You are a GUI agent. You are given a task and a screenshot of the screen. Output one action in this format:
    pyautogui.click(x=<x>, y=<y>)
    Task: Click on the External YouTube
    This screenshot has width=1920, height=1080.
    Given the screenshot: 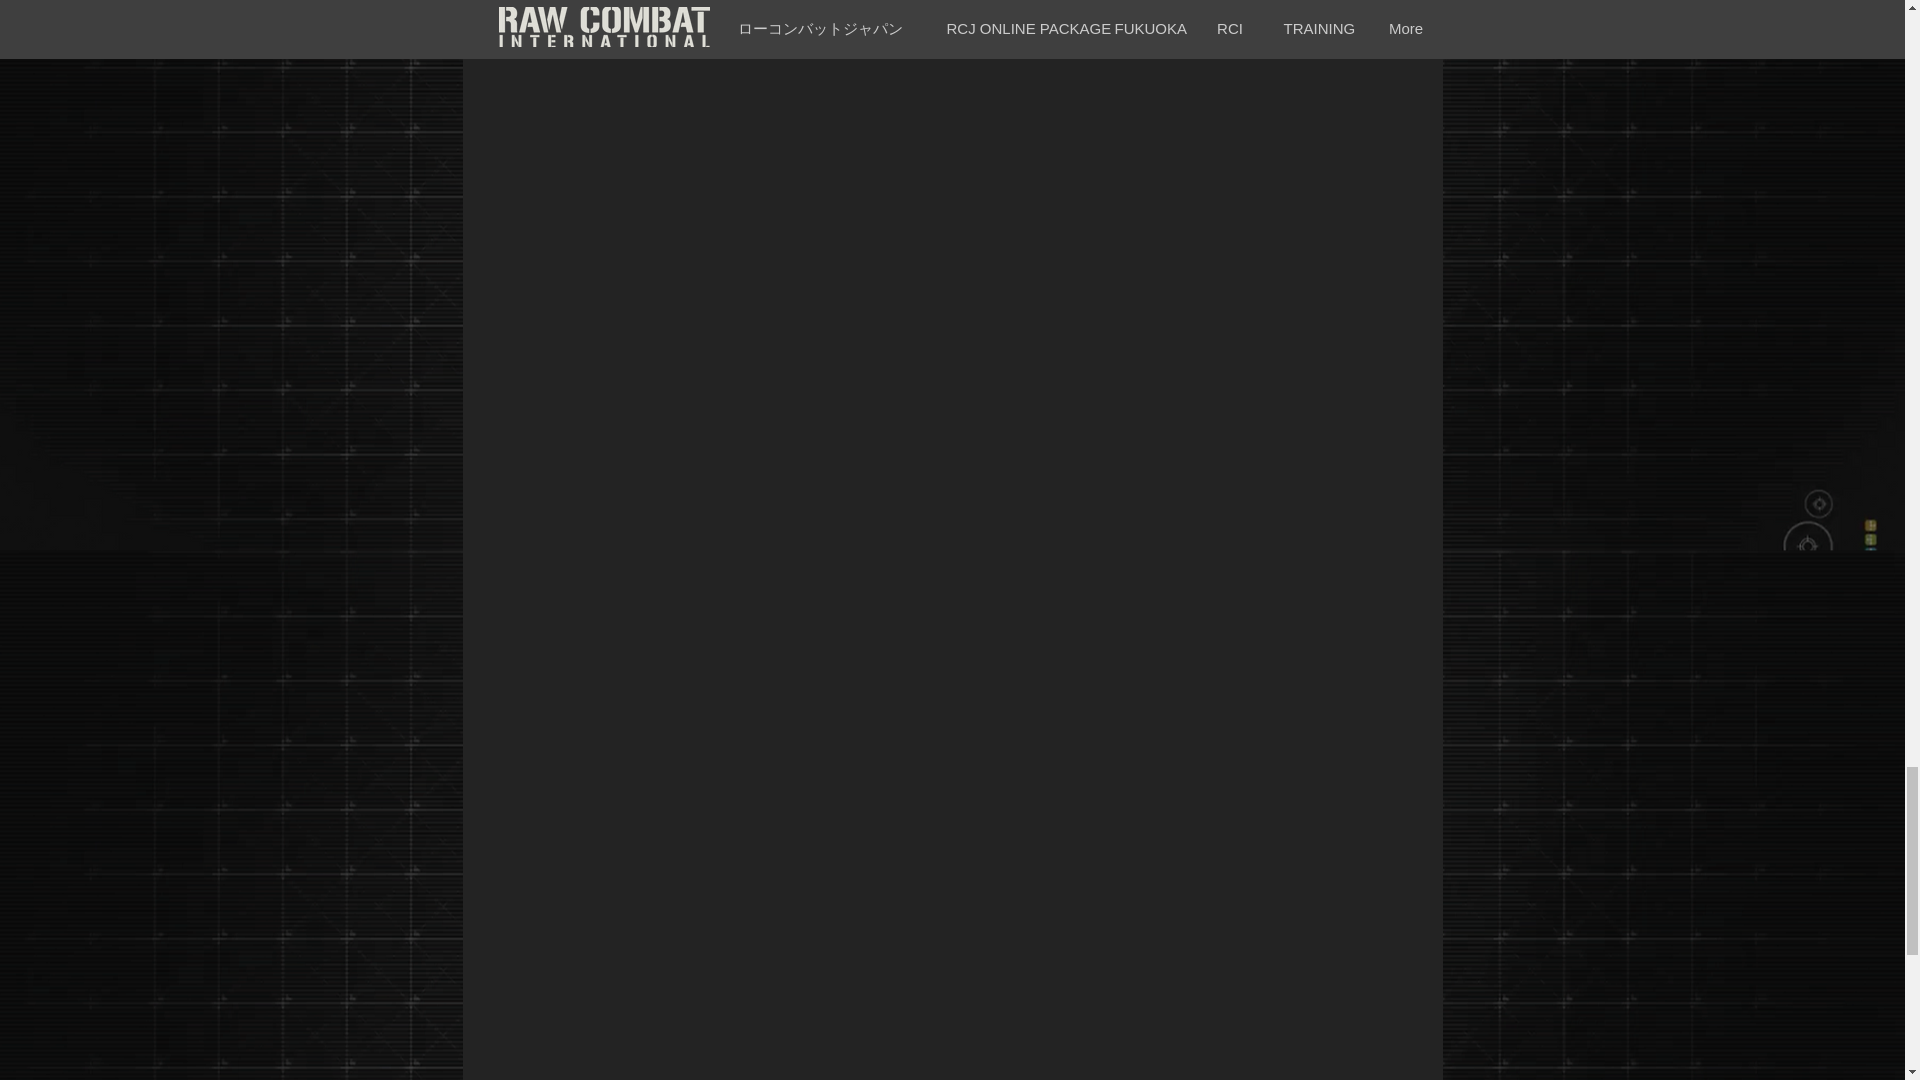 What is the action you would take?
    pyautogui.click(x=976, y=1058)
    